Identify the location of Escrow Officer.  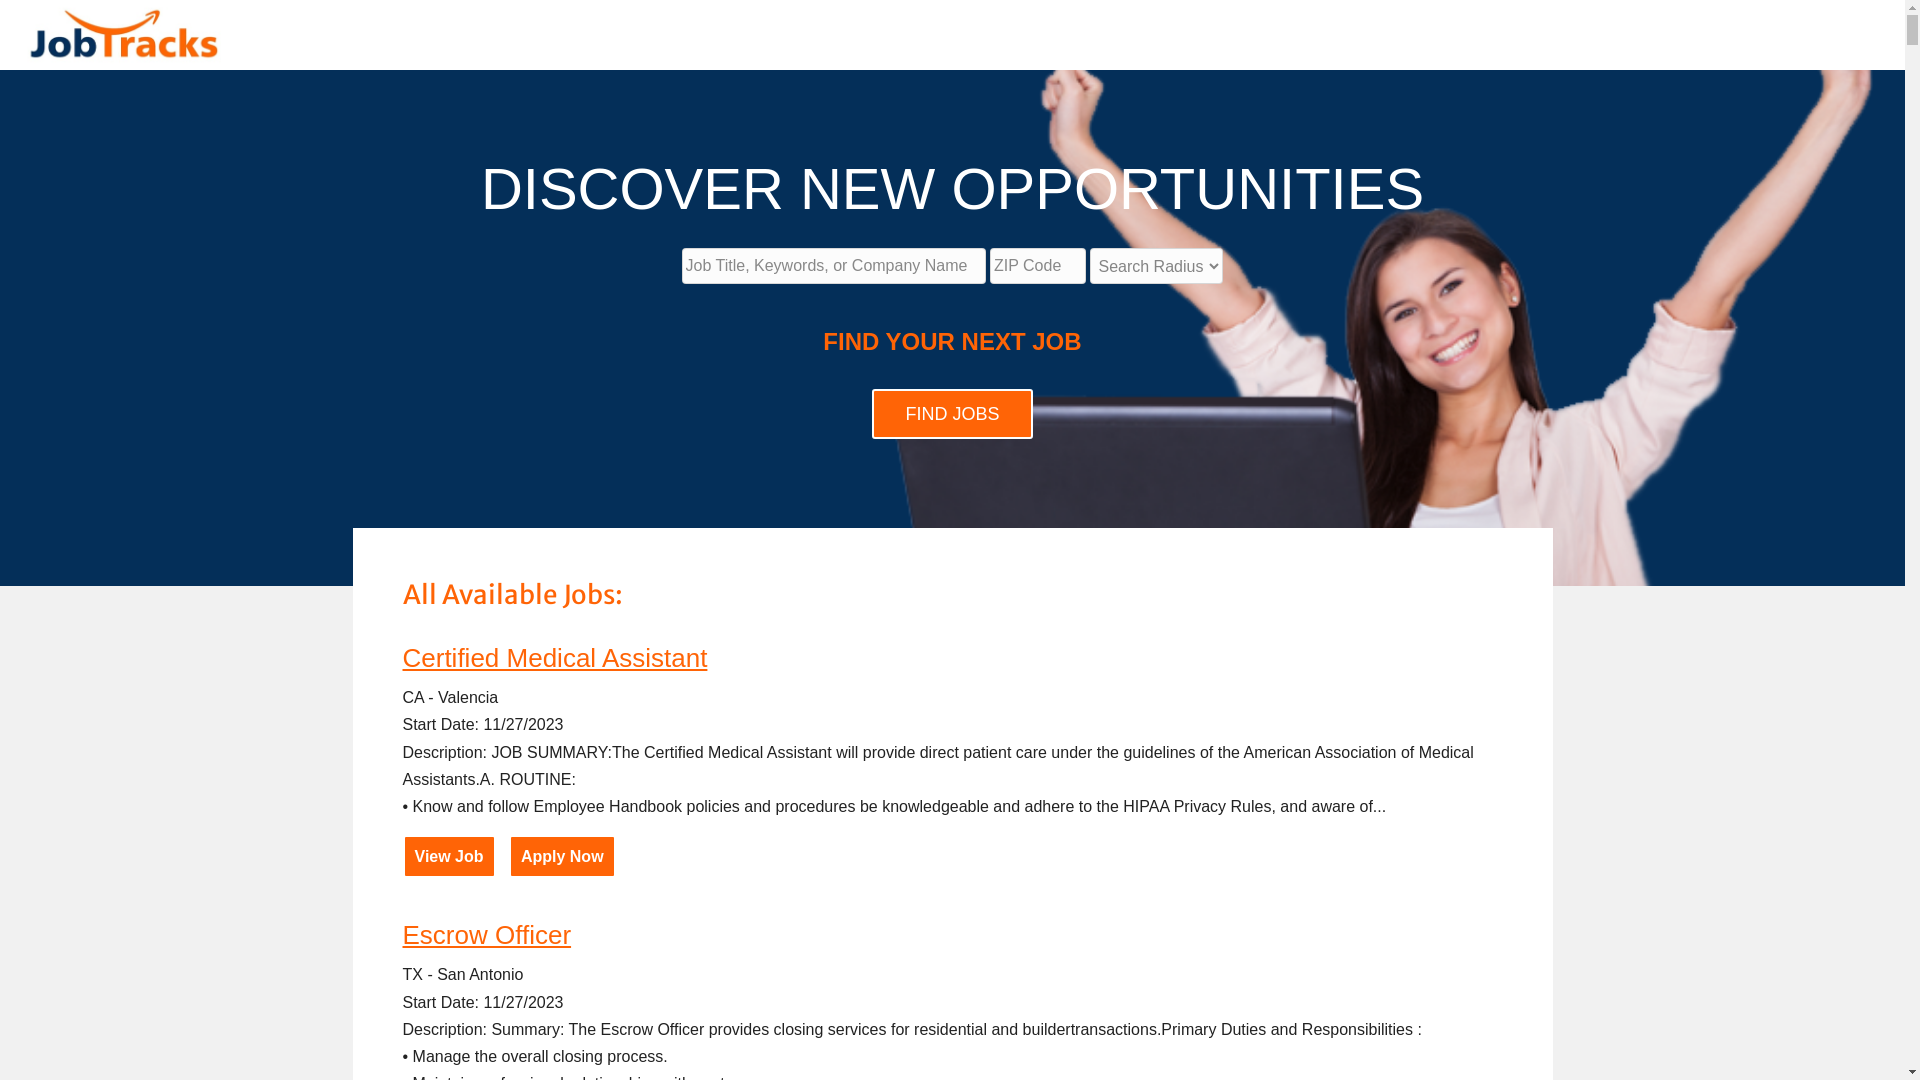
(486, 935).